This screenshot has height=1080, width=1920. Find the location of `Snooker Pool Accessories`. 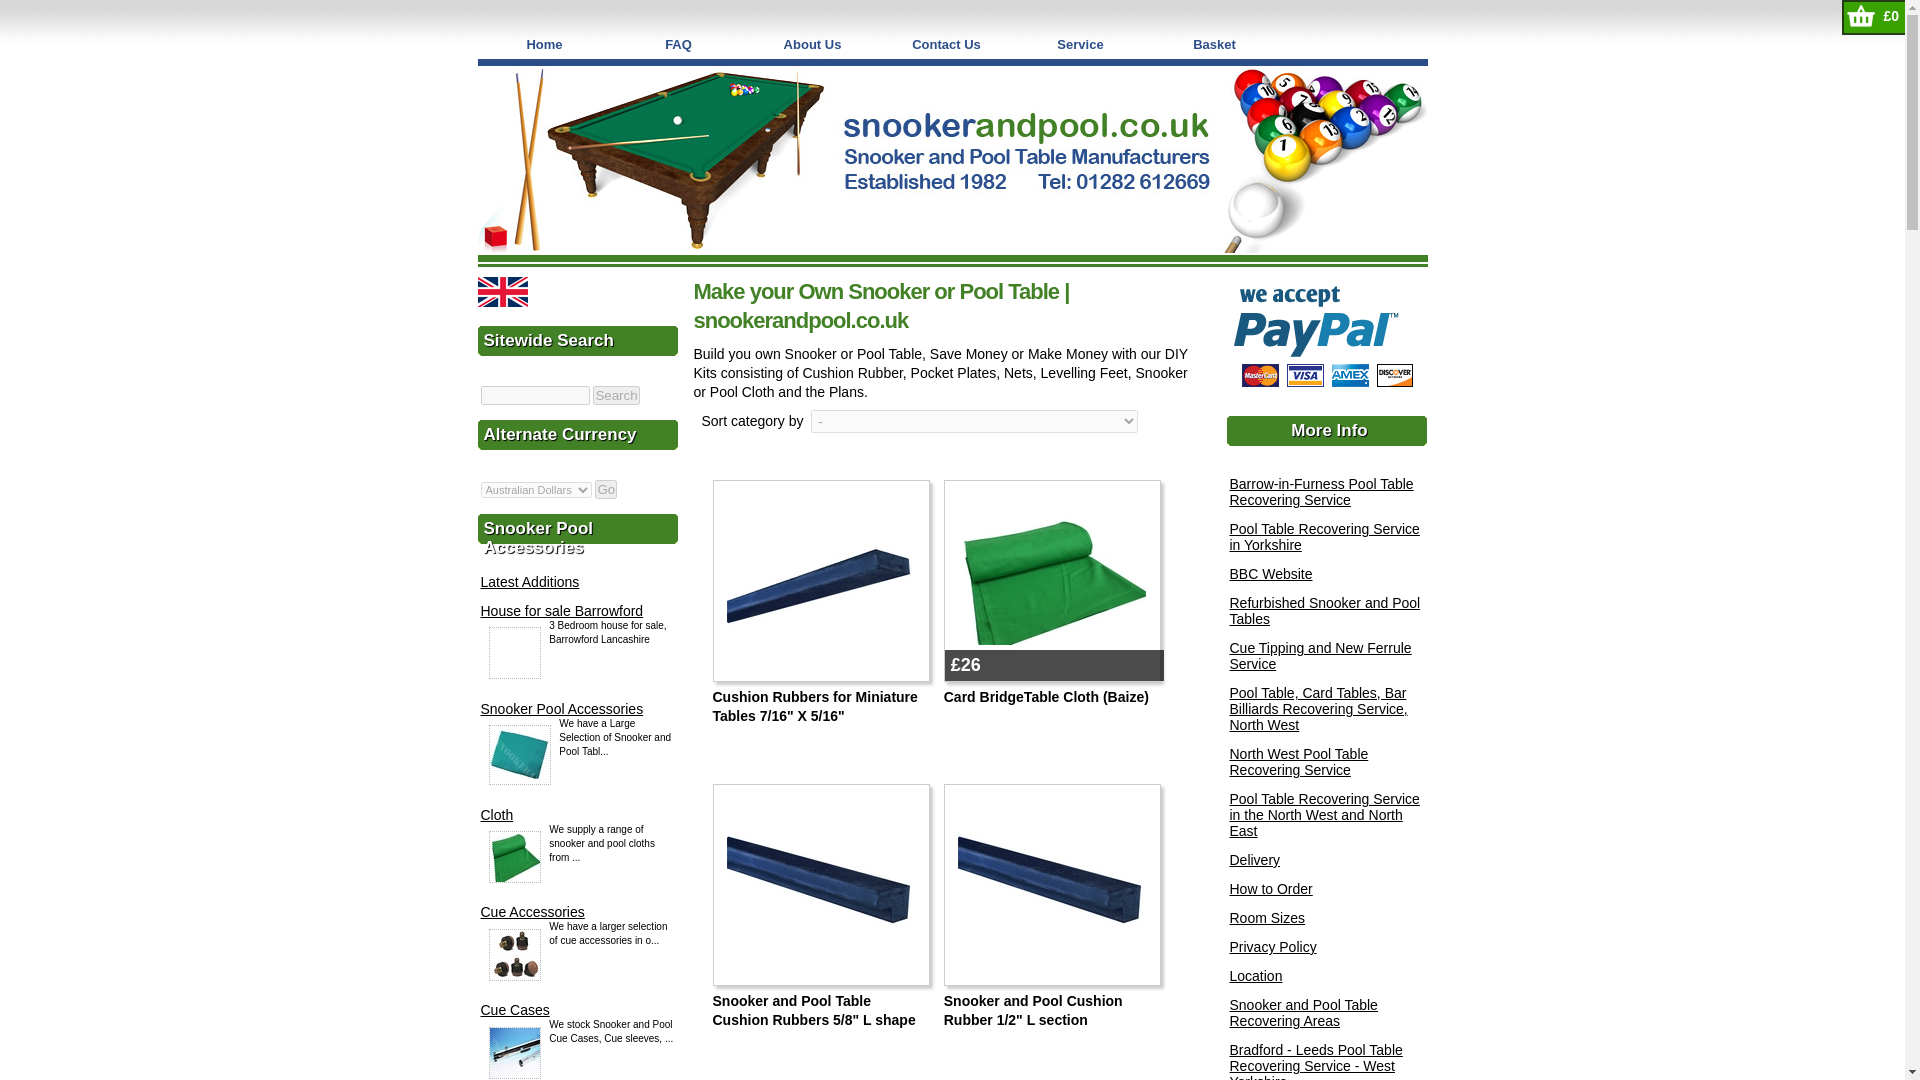

Snooker Pool Accessories is located at coordinates (562, 708).